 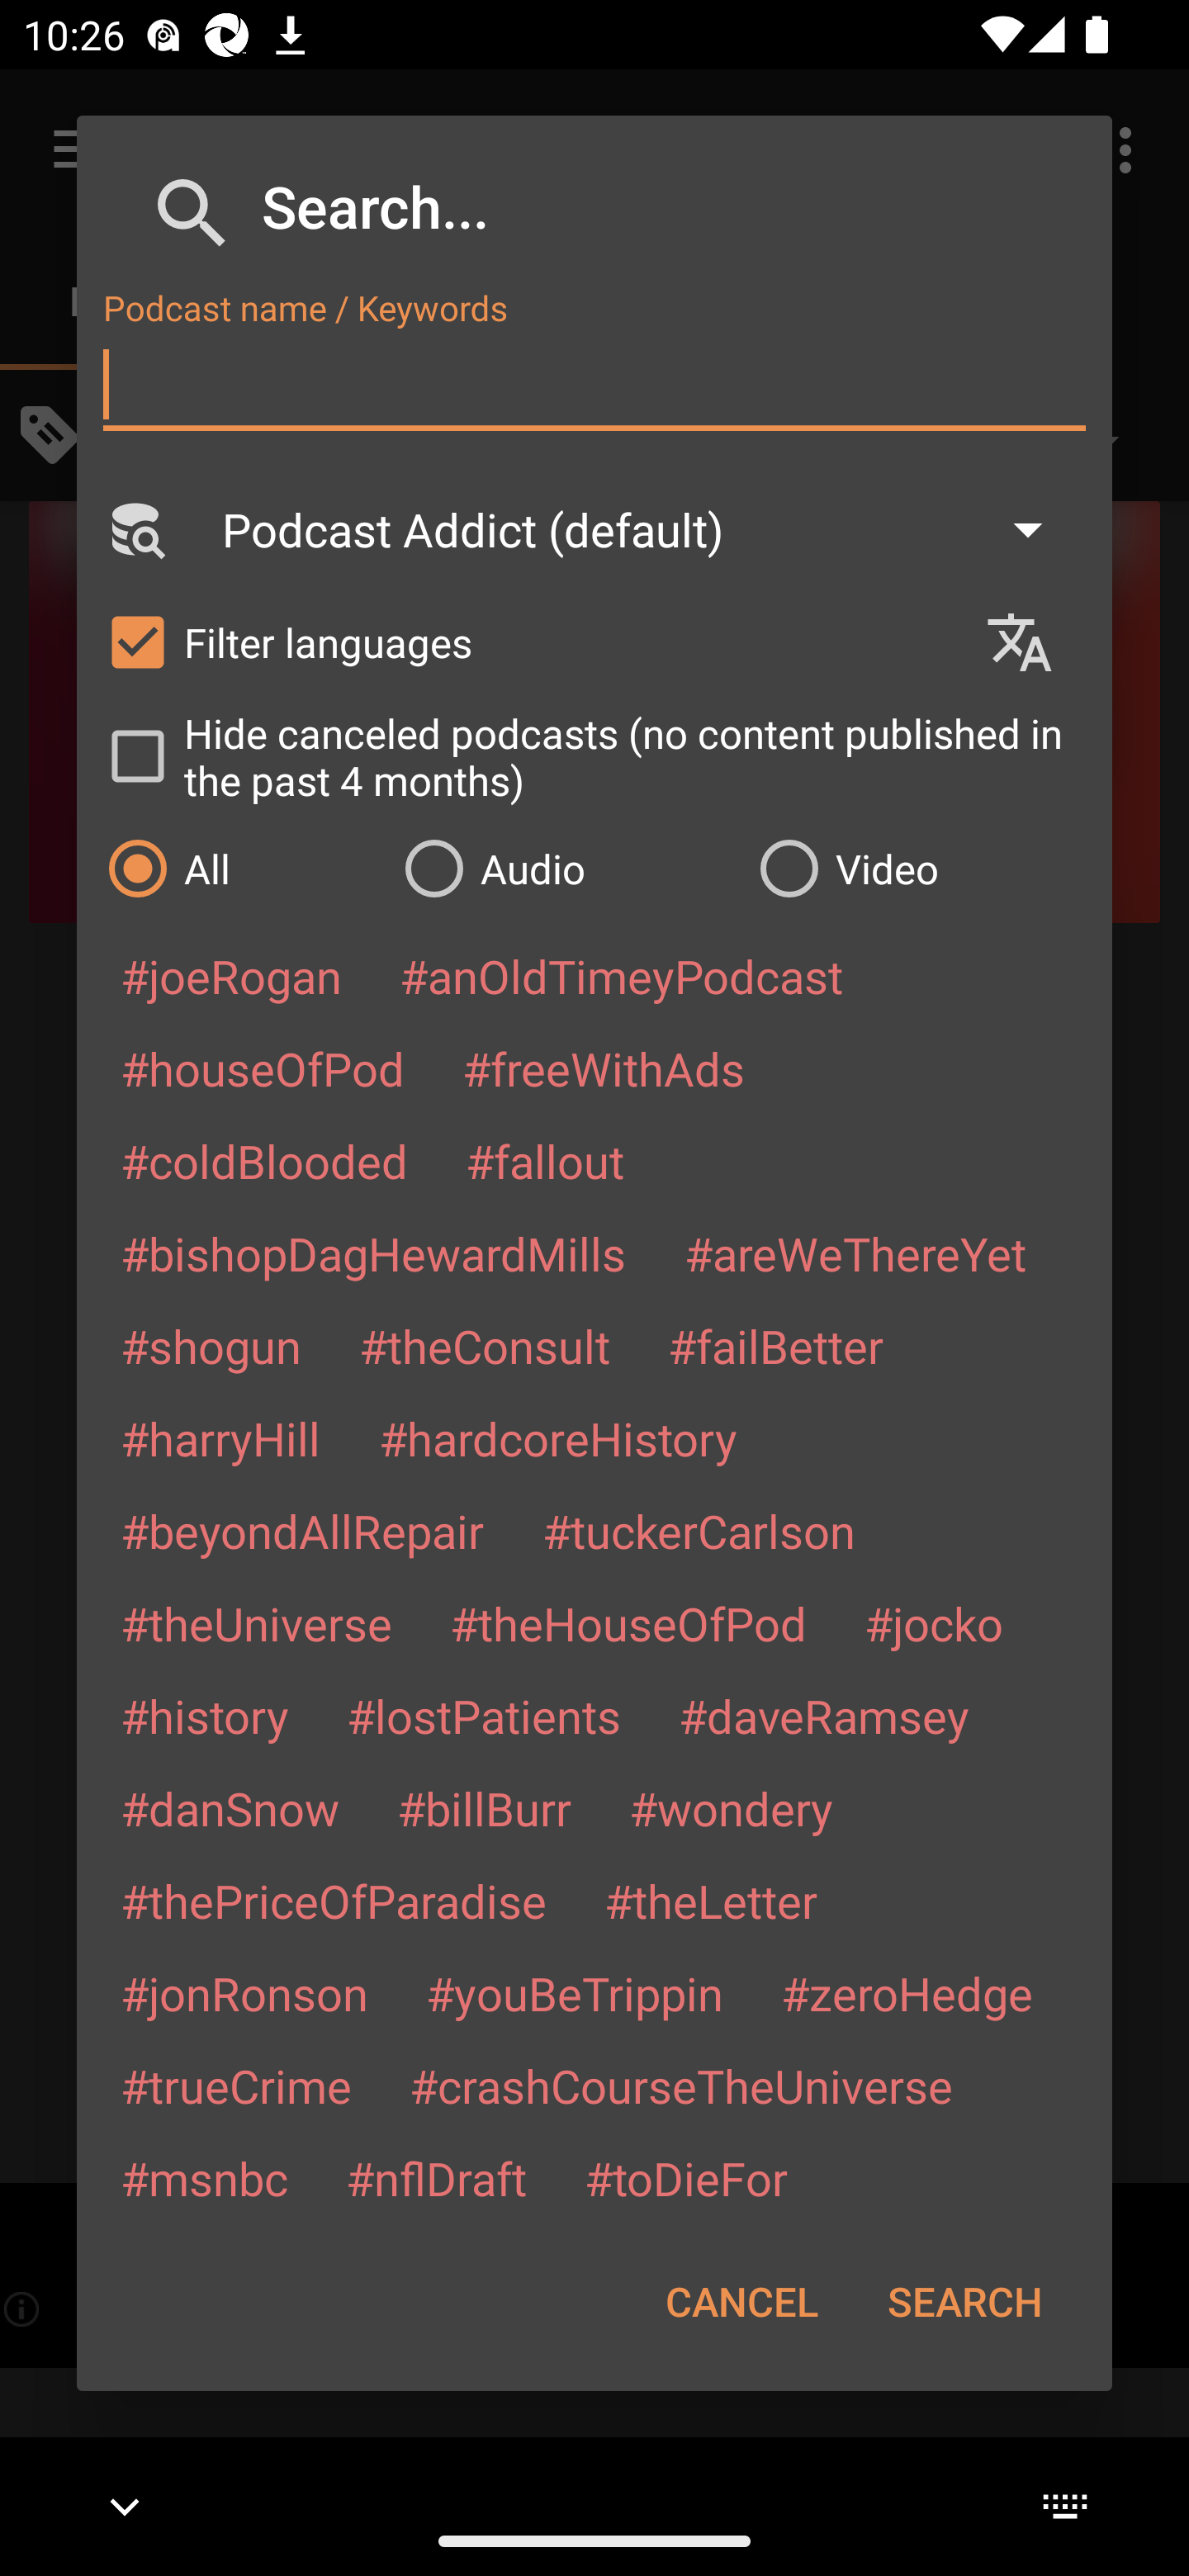 What do you see at coordinates (824, 1716) in the screenshot?
I see `#daveRamsey` at bounding box center [824, 1716].